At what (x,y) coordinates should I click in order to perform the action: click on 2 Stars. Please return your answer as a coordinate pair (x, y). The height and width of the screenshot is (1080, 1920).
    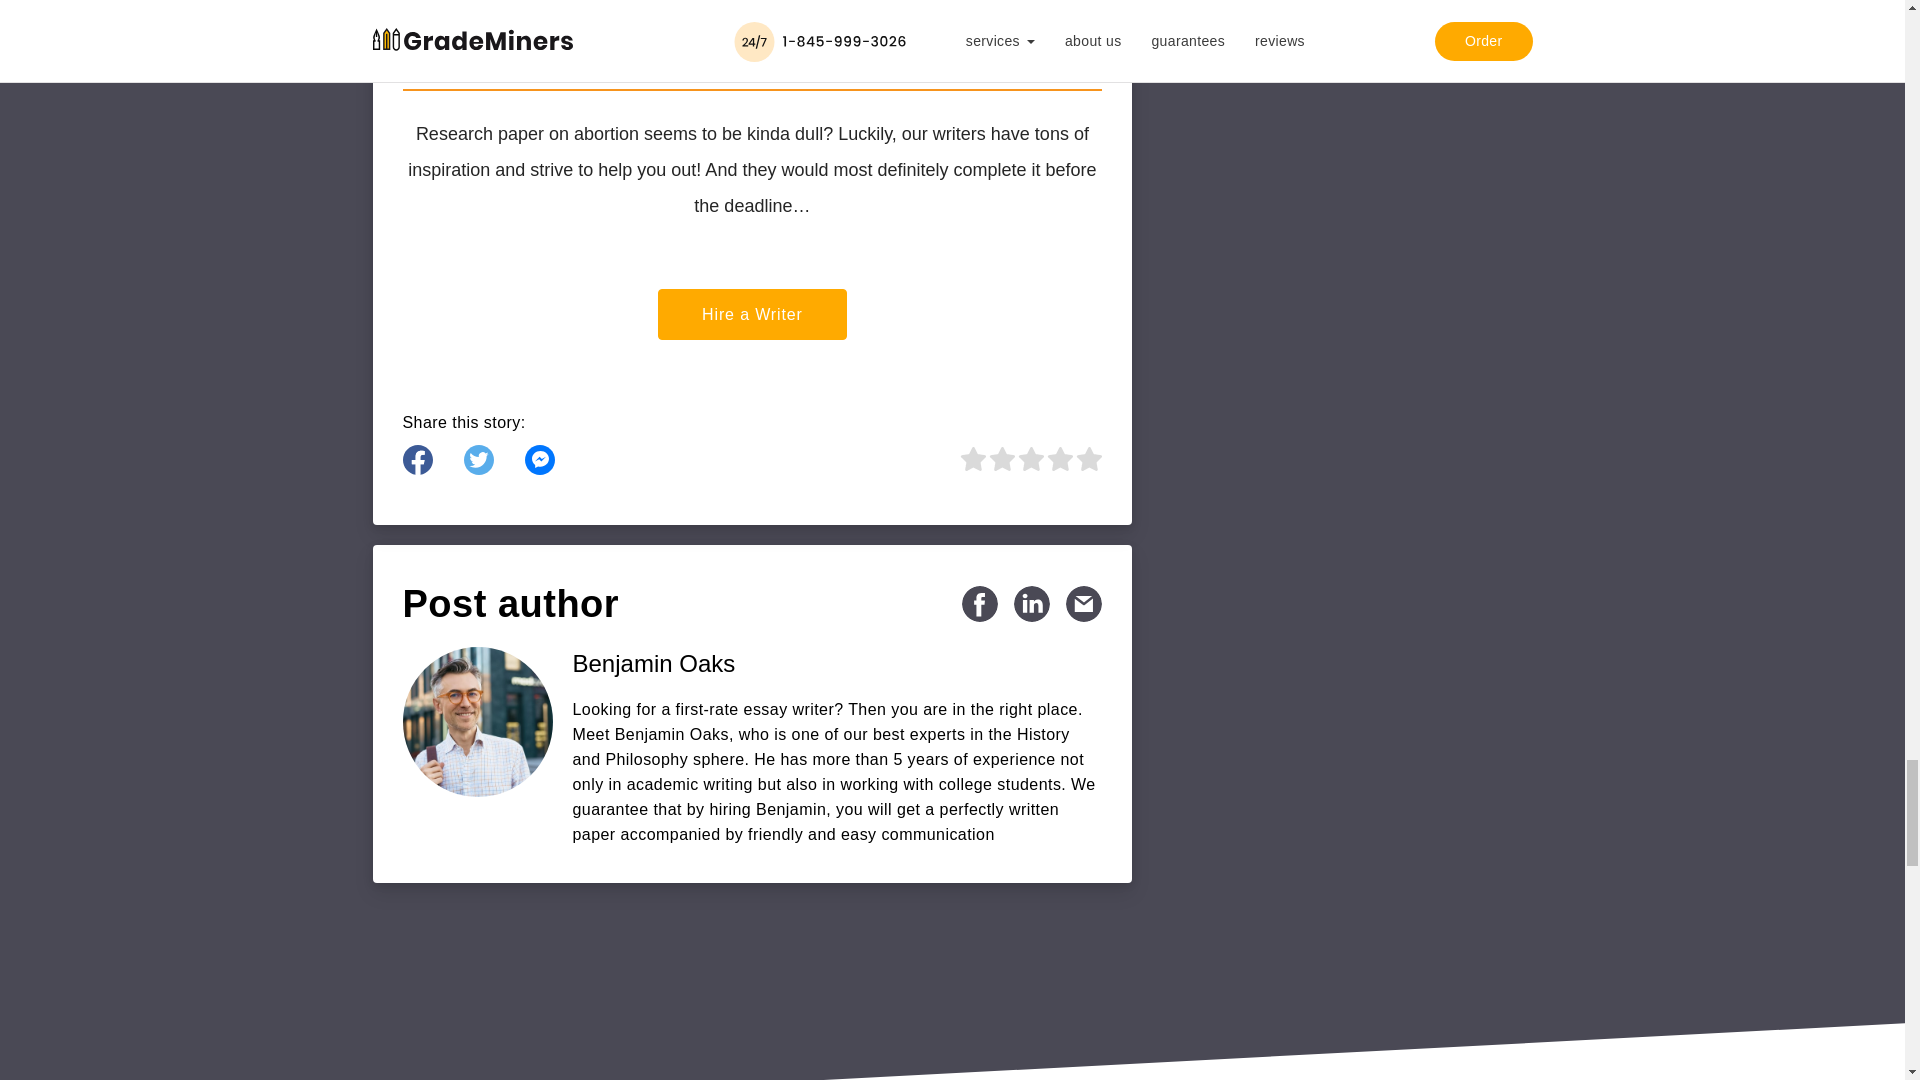
    Looking at the image, I should click on (1000, 458).